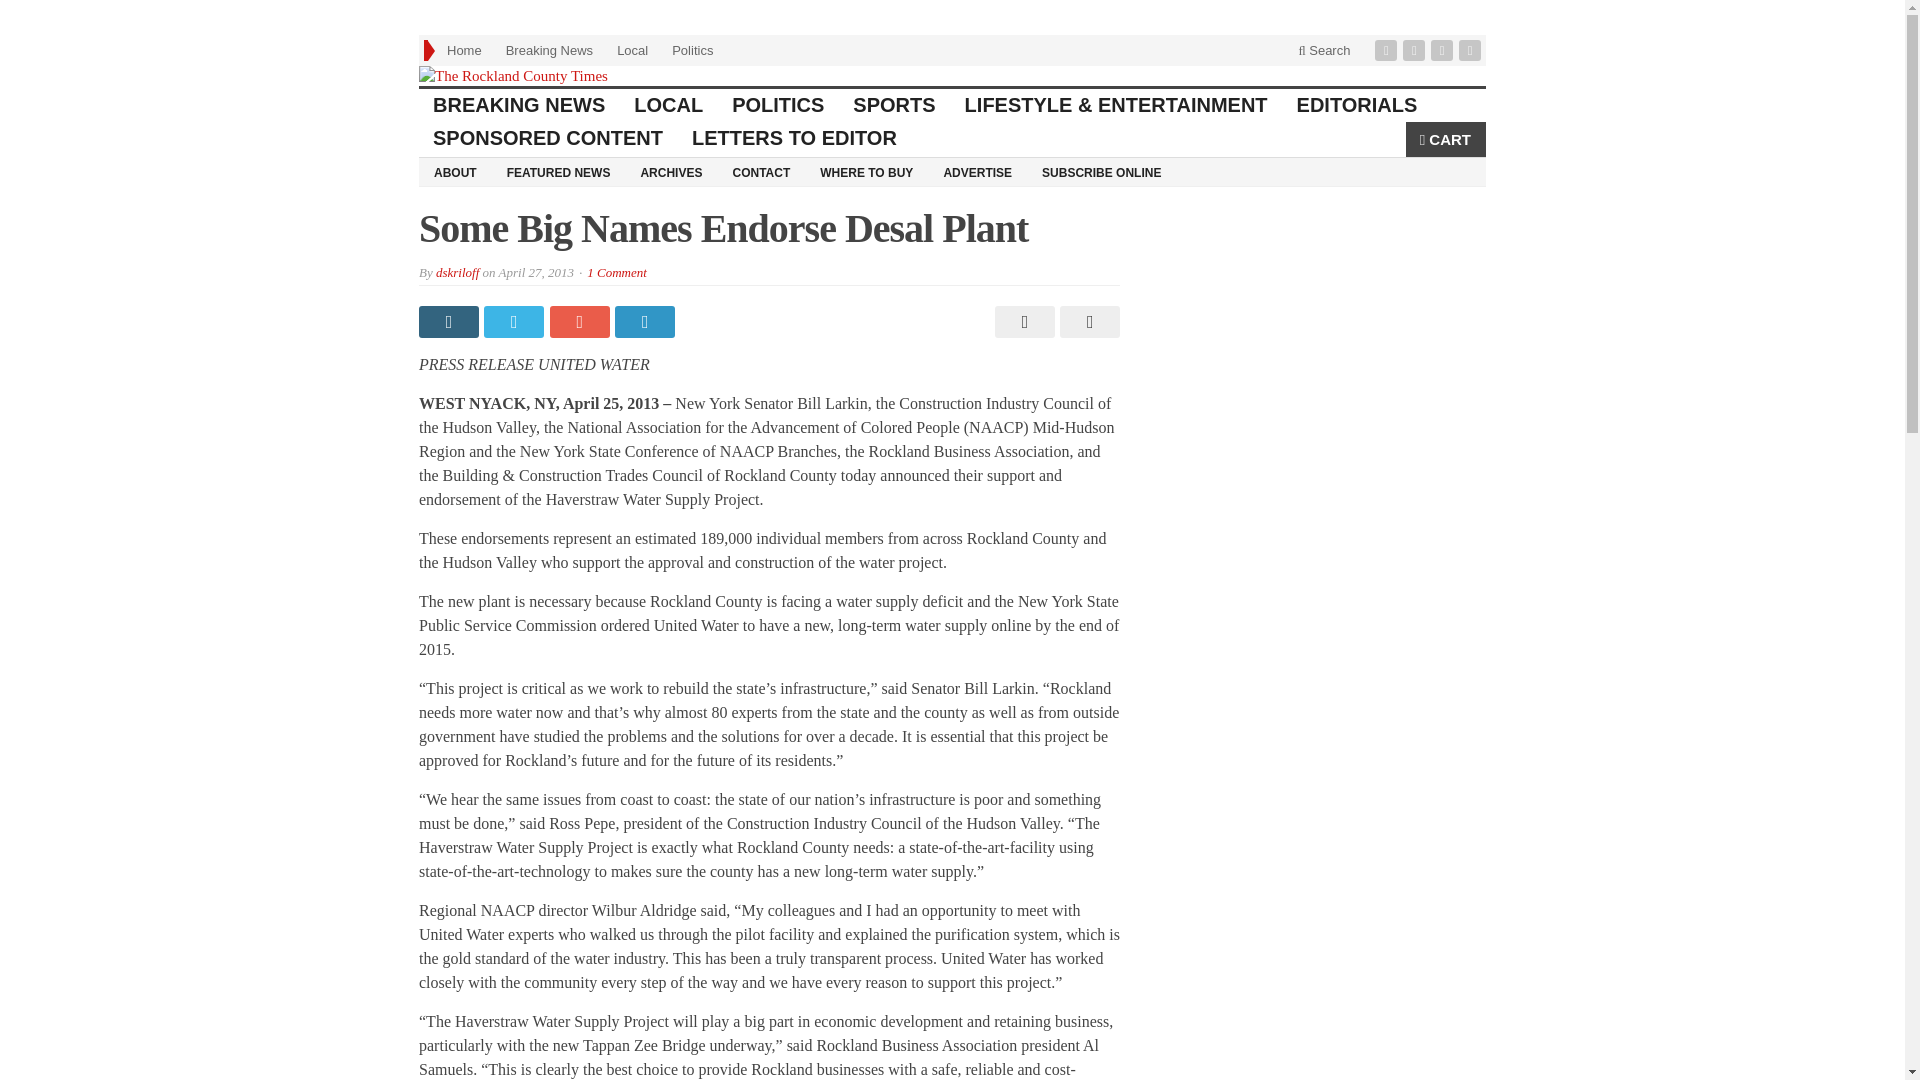 The height and width of the screenshot is (1080, 1920). Describe the element at coordinates (1324, 50) in the screenshot. I see `Search` at that location.